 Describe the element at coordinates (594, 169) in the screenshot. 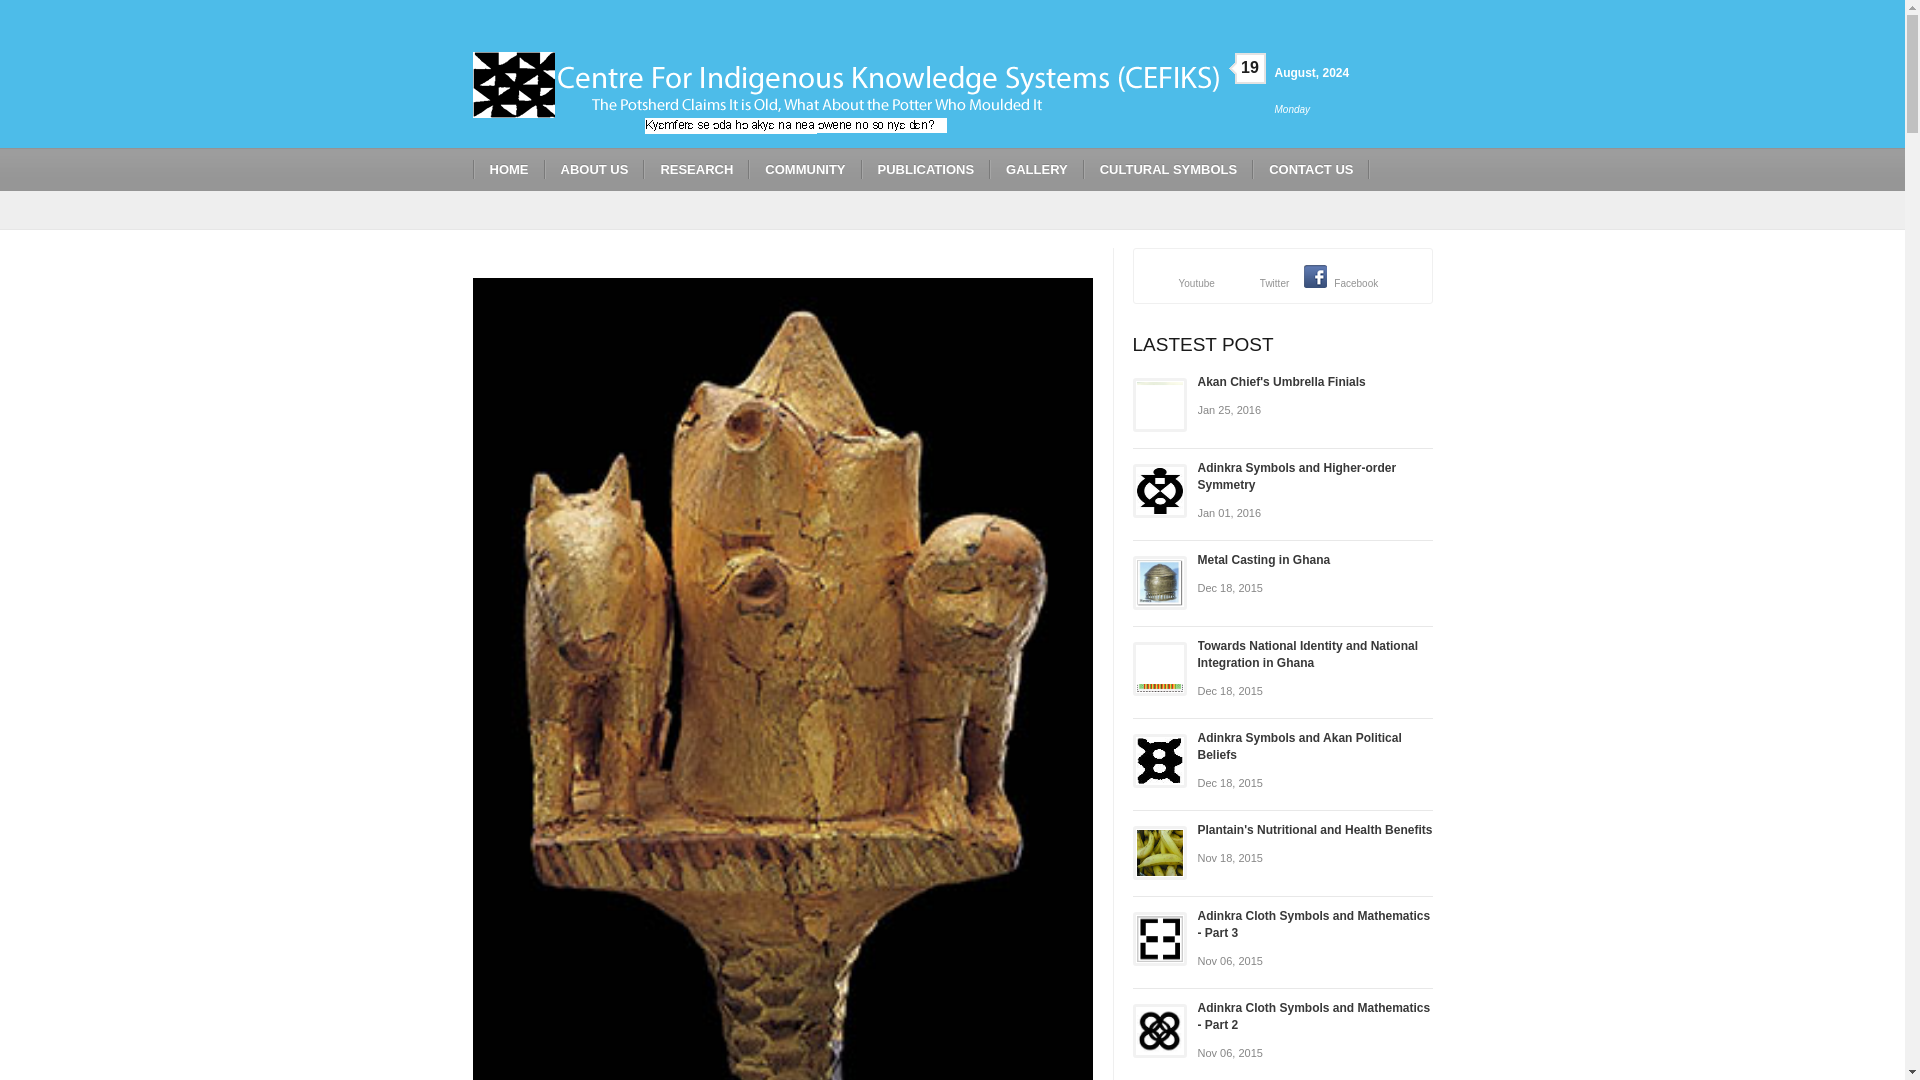

I see `ABOUT US` at that location.